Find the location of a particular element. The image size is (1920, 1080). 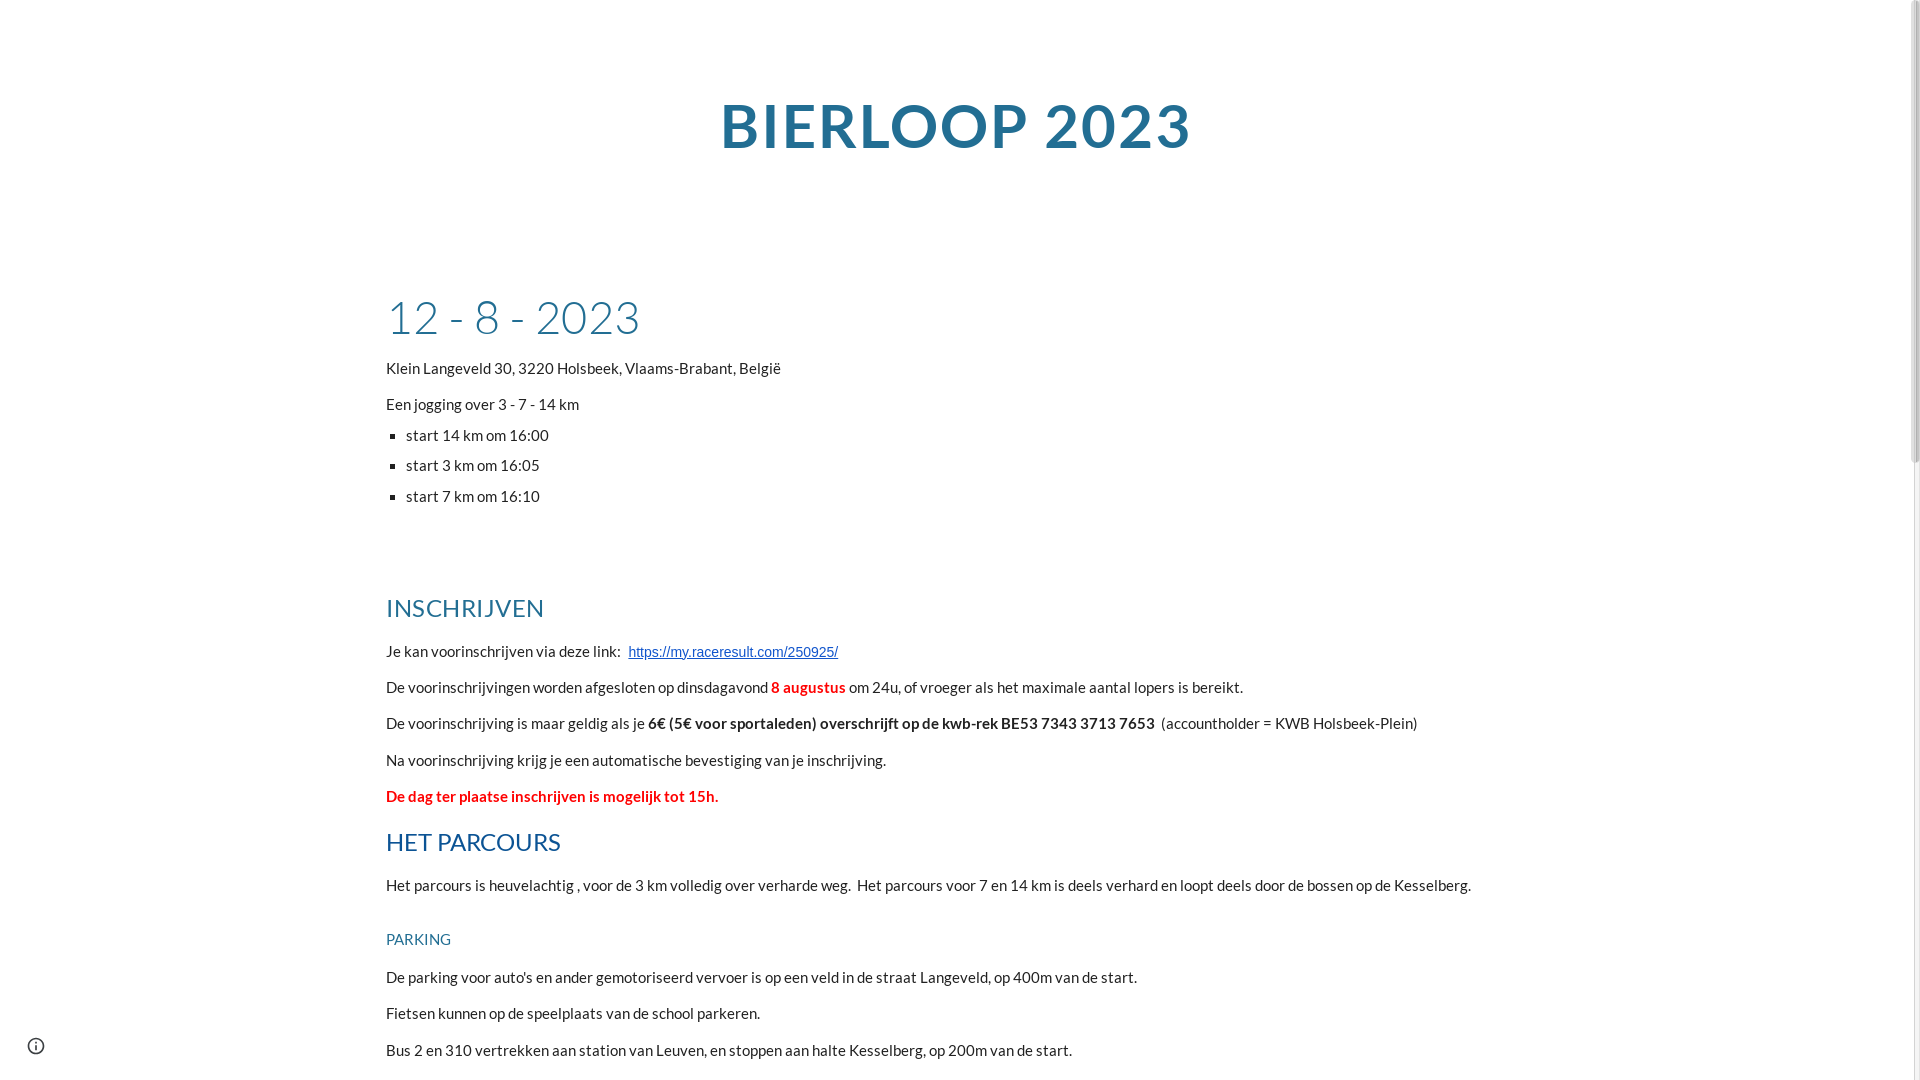

https://my.raceresult.com/250925/ is located at coordinates (733, 650).